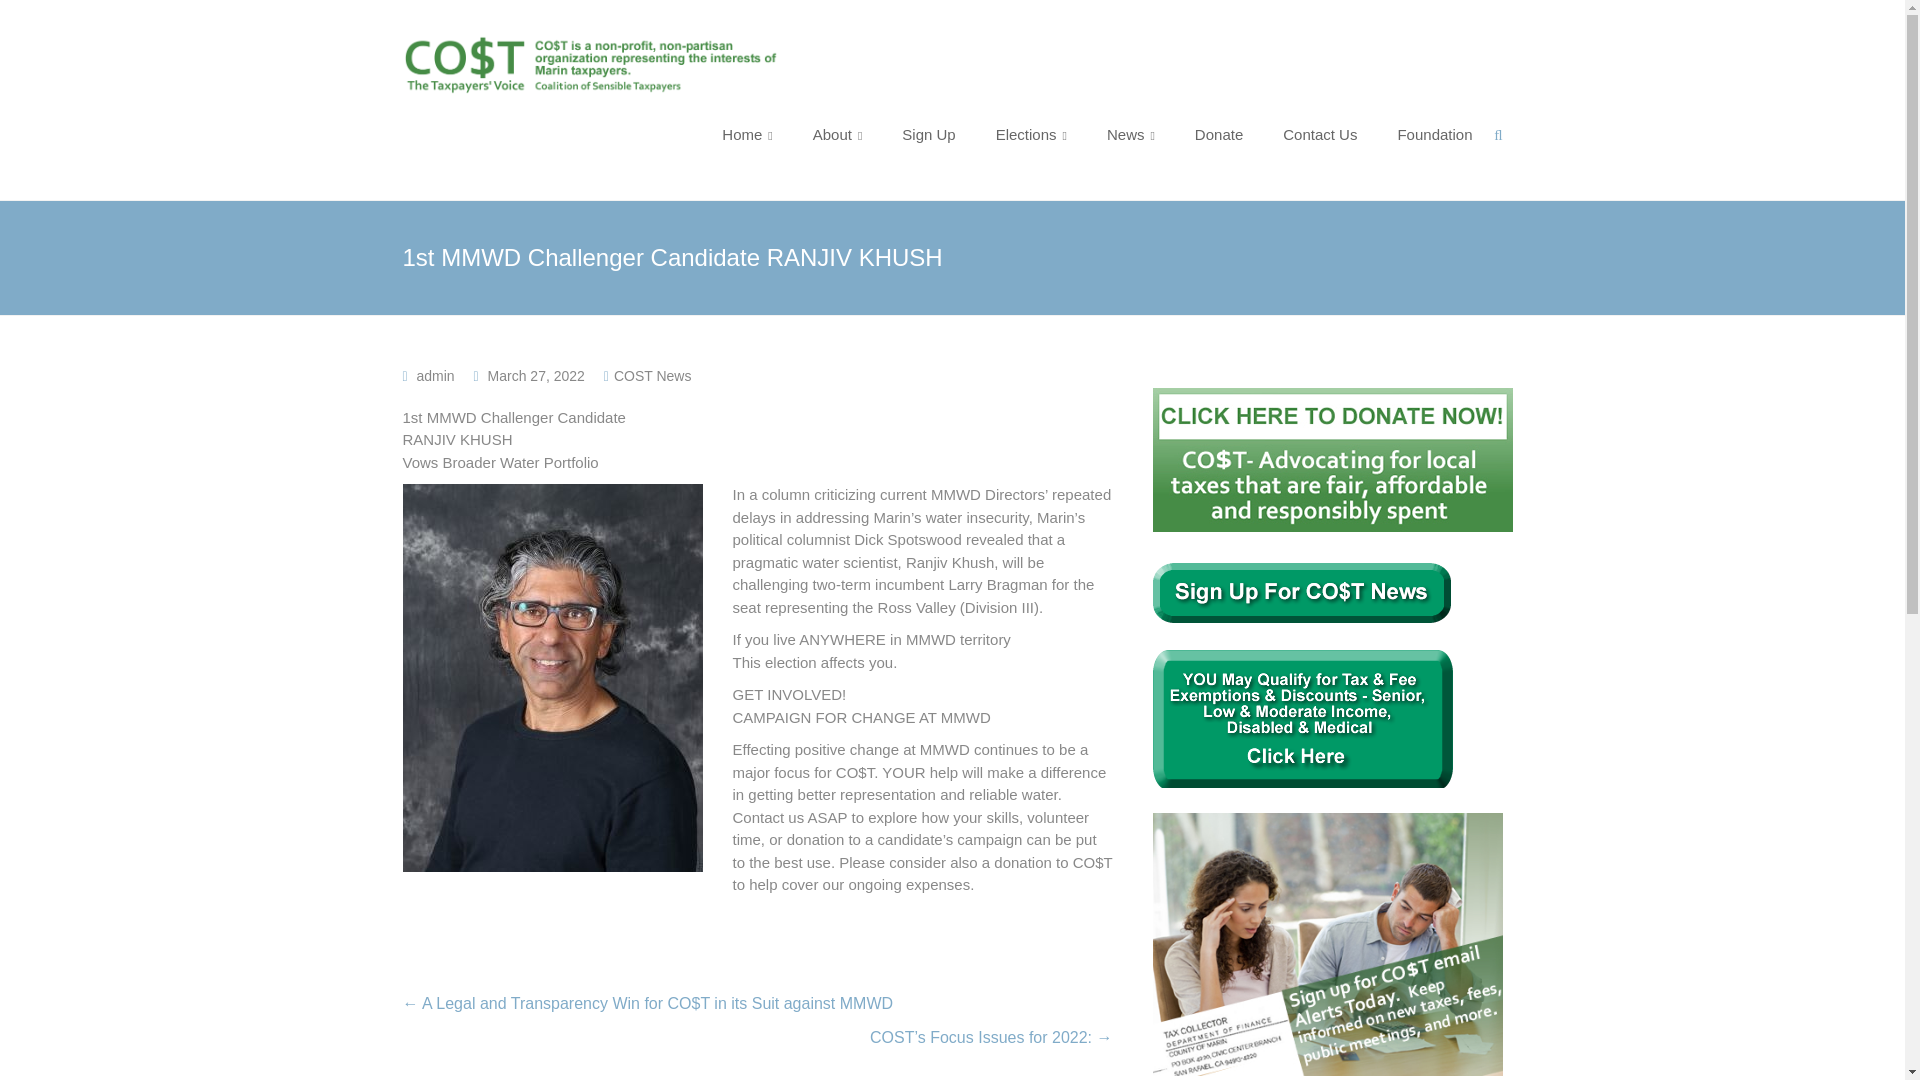 The width and height of the screenshot is (1920, 1080). I want to click on March 27, 2022, so click(536, 376).